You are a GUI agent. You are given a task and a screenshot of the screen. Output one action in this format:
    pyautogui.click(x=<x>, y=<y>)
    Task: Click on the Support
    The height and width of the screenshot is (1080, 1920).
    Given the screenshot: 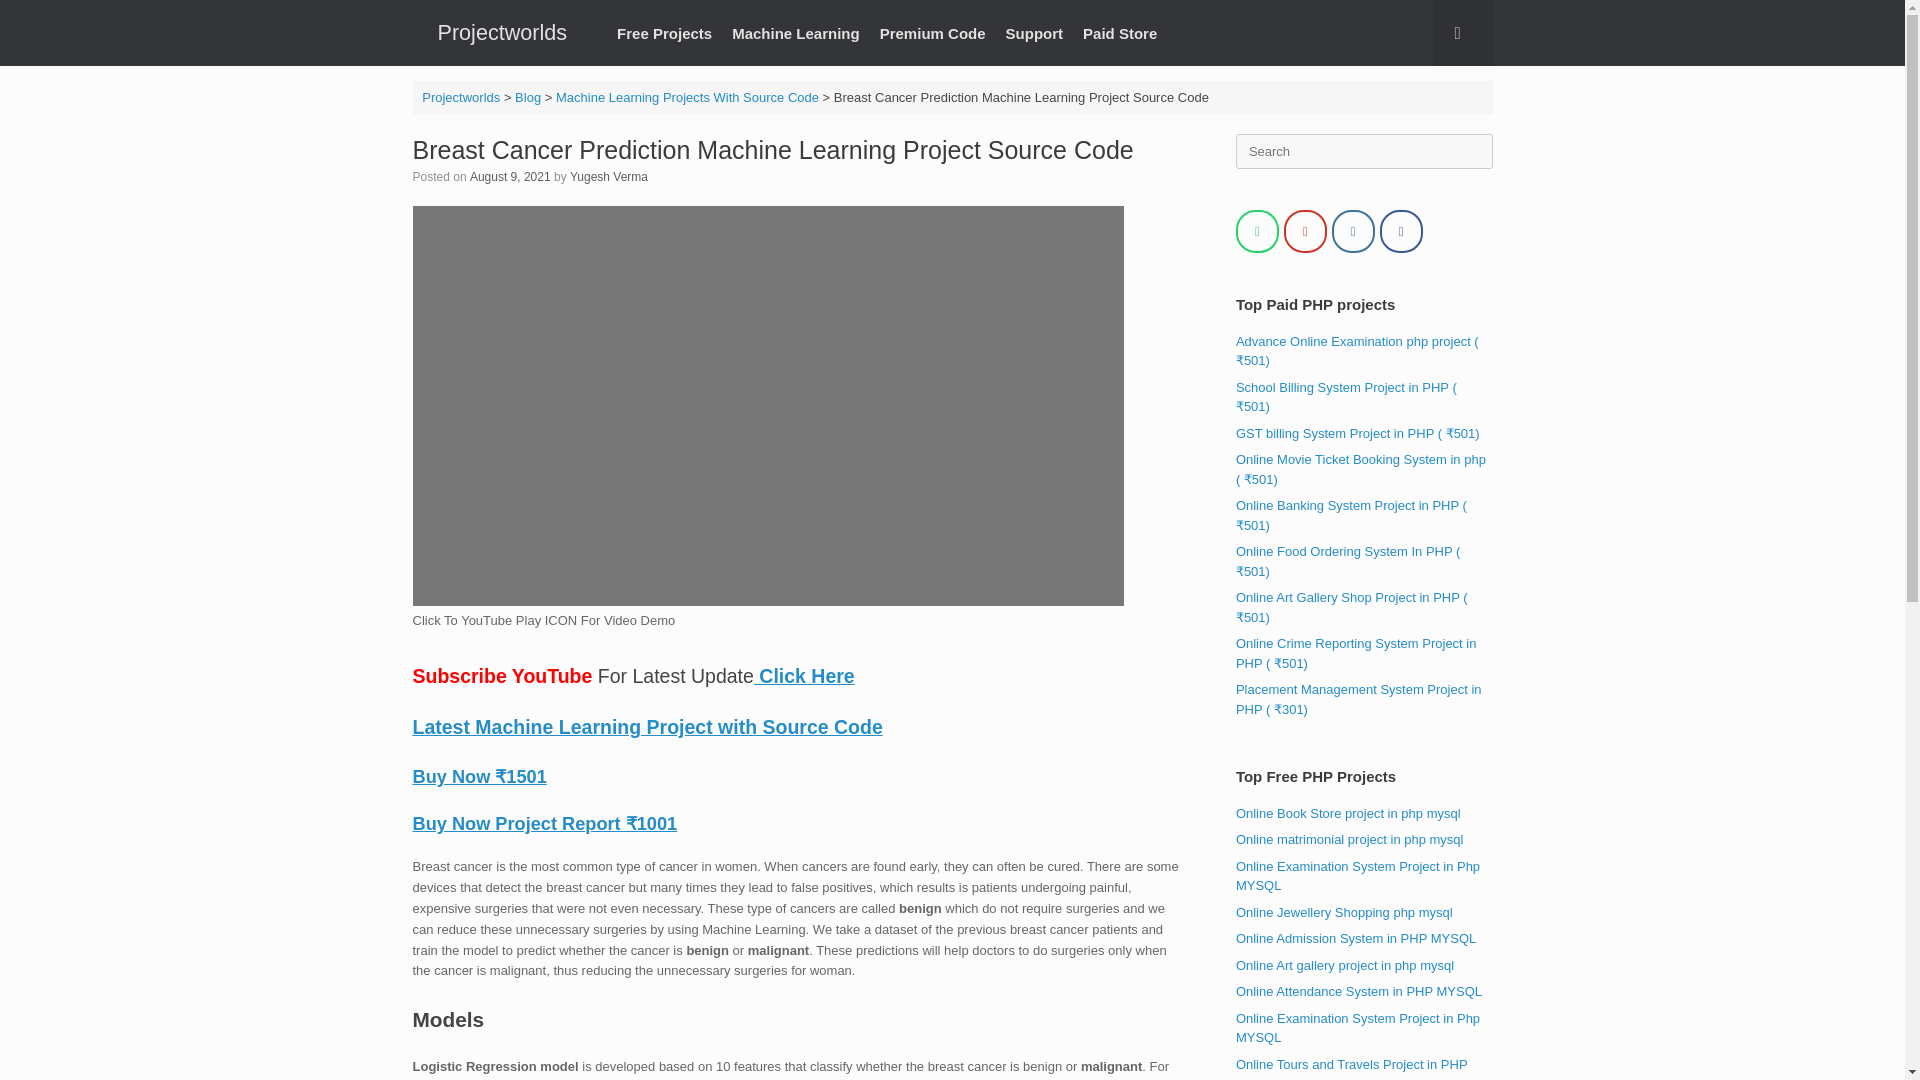 What is the action you would take?
    pyautogui.click(x=1034, y=33)
    